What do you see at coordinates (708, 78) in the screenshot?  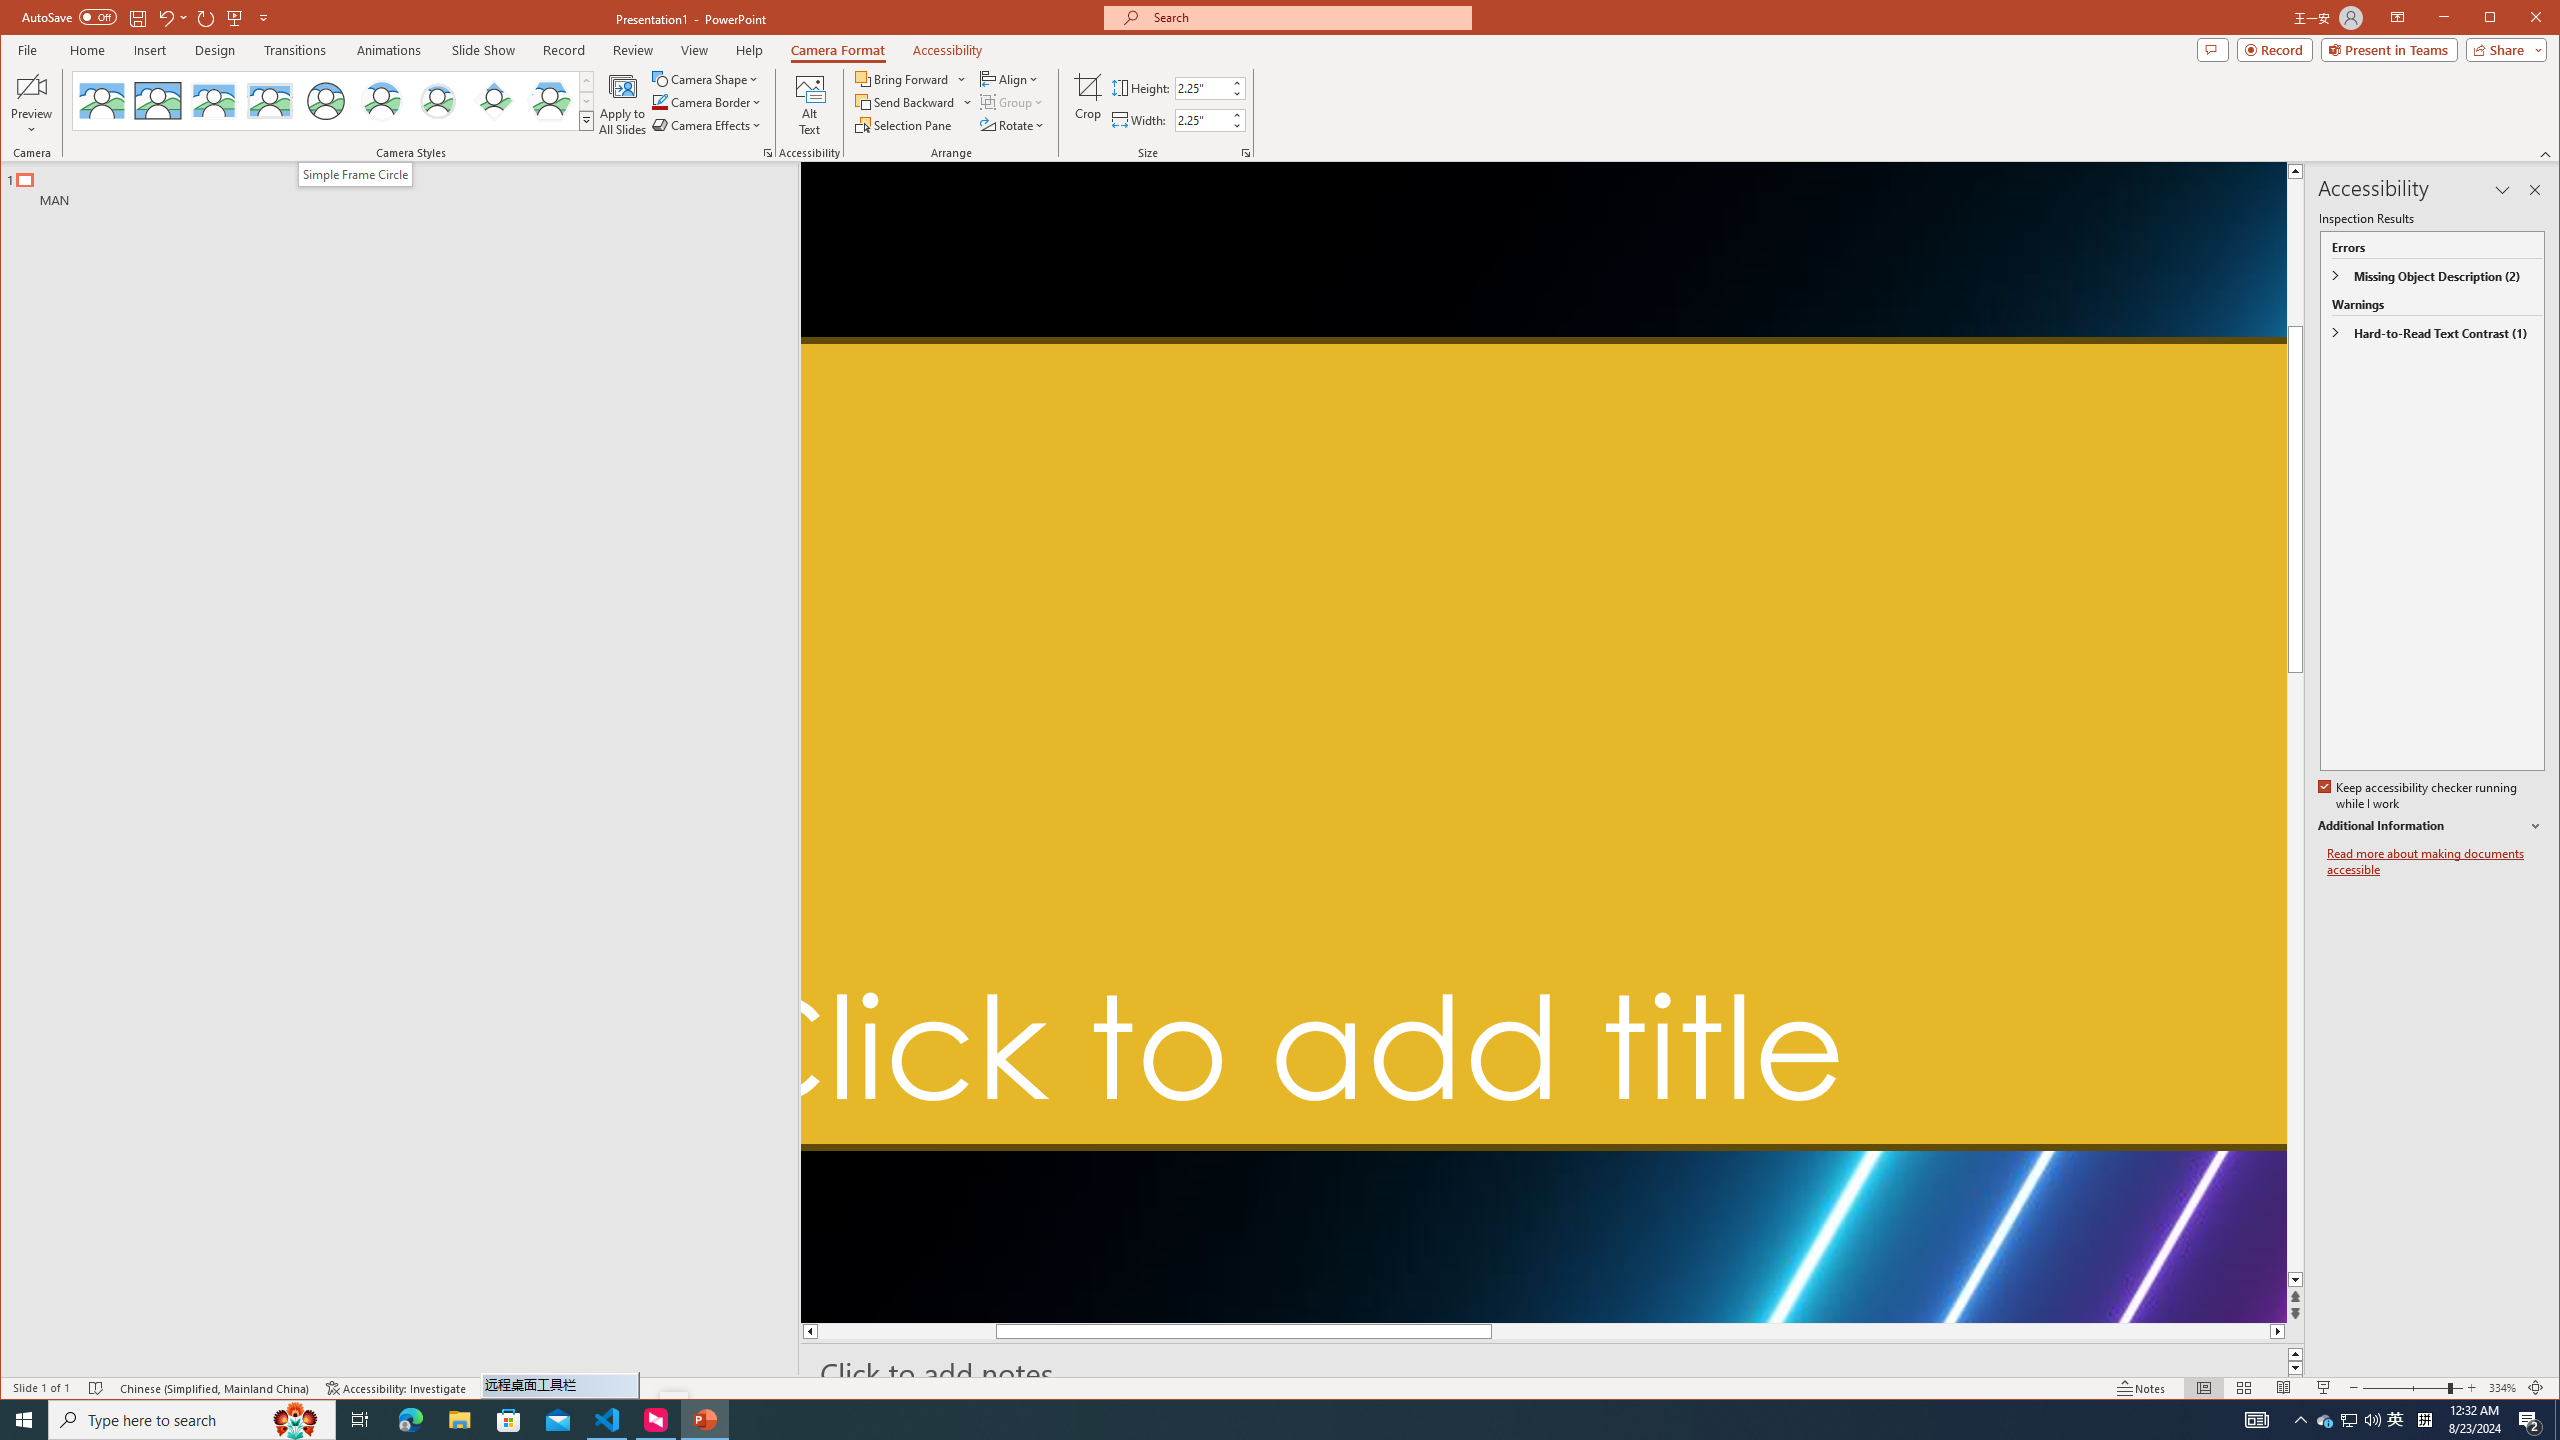 I see `Camera Shape` at bounding box center [708, 78].